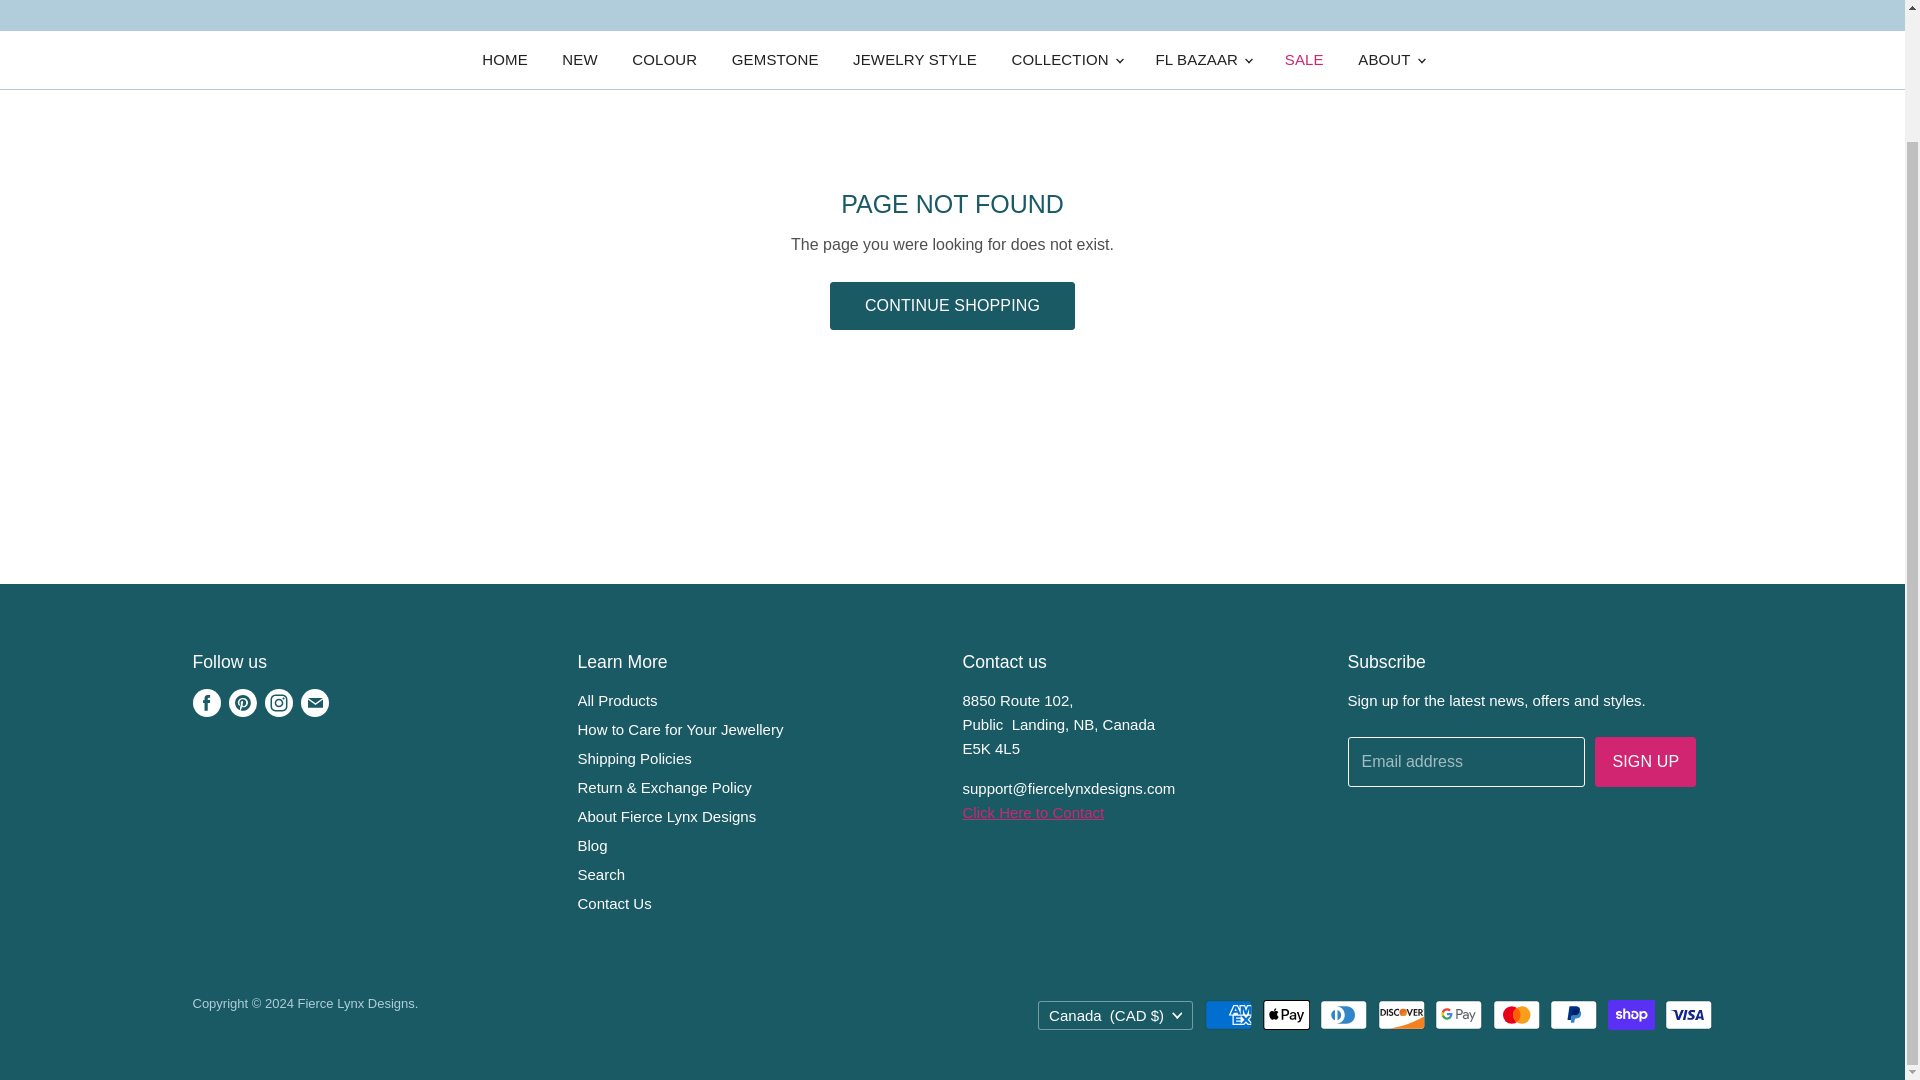 The width and height of the screenshot is (1920, 1080). What do you see at coordinates (1389, 60) in the screenshot?
I see `ABOUT` at bounding box center [1389, 60].